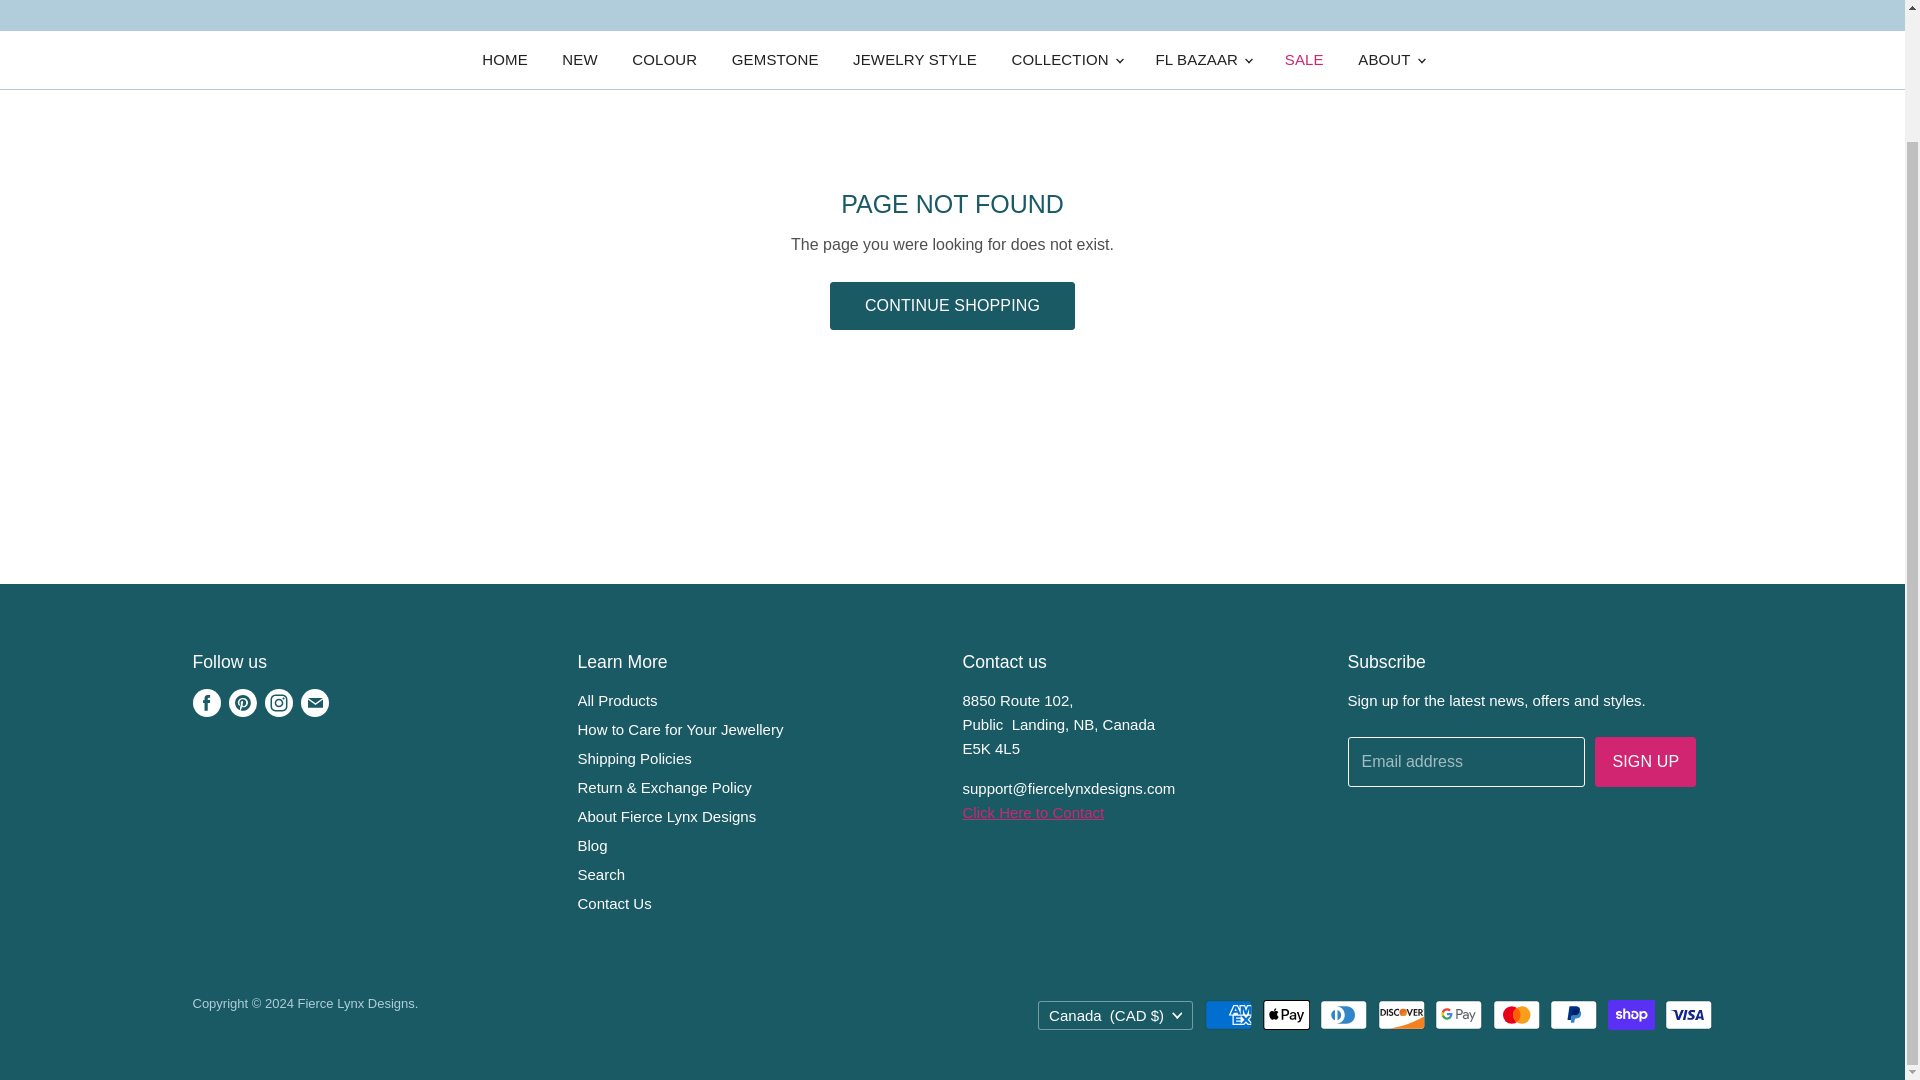 The width and height of the screenshot is (1920, 1080). What do you see at coordinates (1389, 60) in the screenshot?
I see `ABOUT` at bounding box center [1389, 60].